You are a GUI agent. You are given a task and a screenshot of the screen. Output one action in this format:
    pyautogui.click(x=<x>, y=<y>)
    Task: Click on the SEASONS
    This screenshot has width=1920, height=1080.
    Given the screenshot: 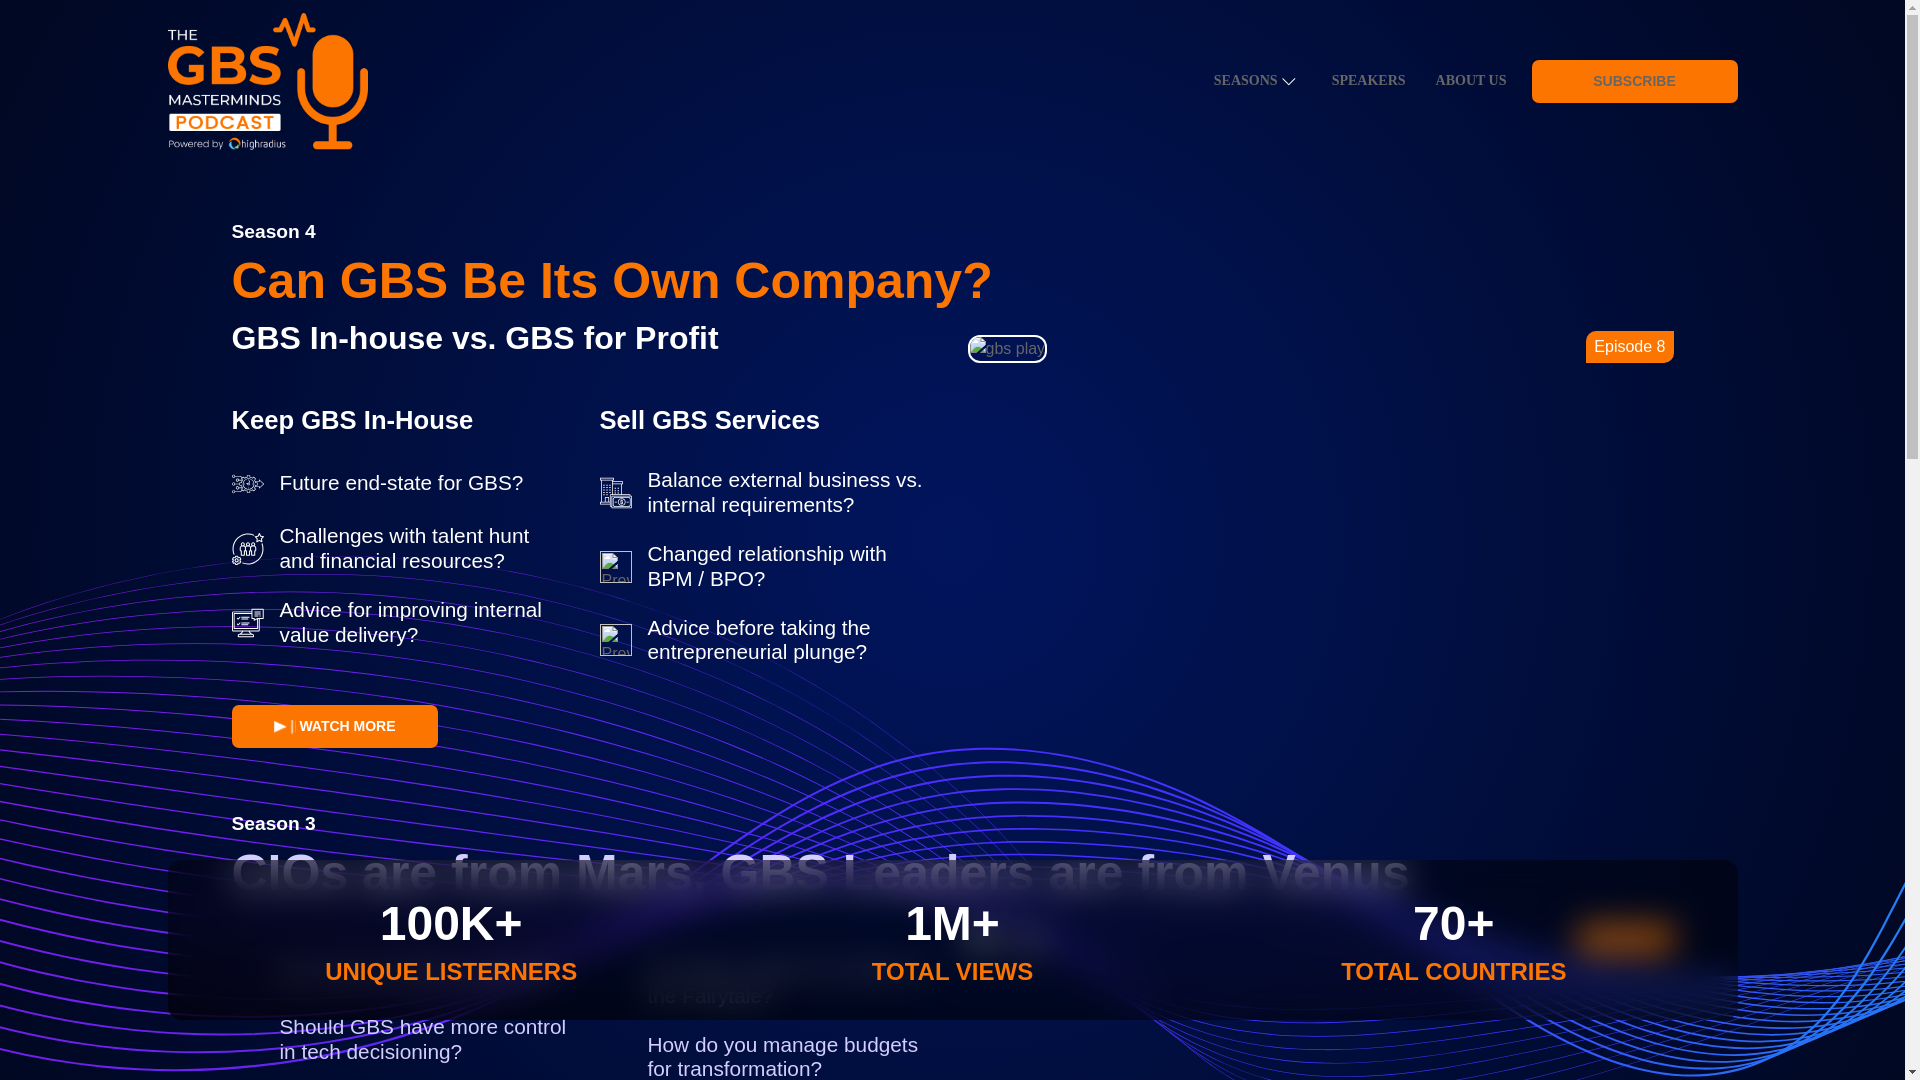 What is the action you would take?
    pyautogui.click(x=1245, y=80)
    